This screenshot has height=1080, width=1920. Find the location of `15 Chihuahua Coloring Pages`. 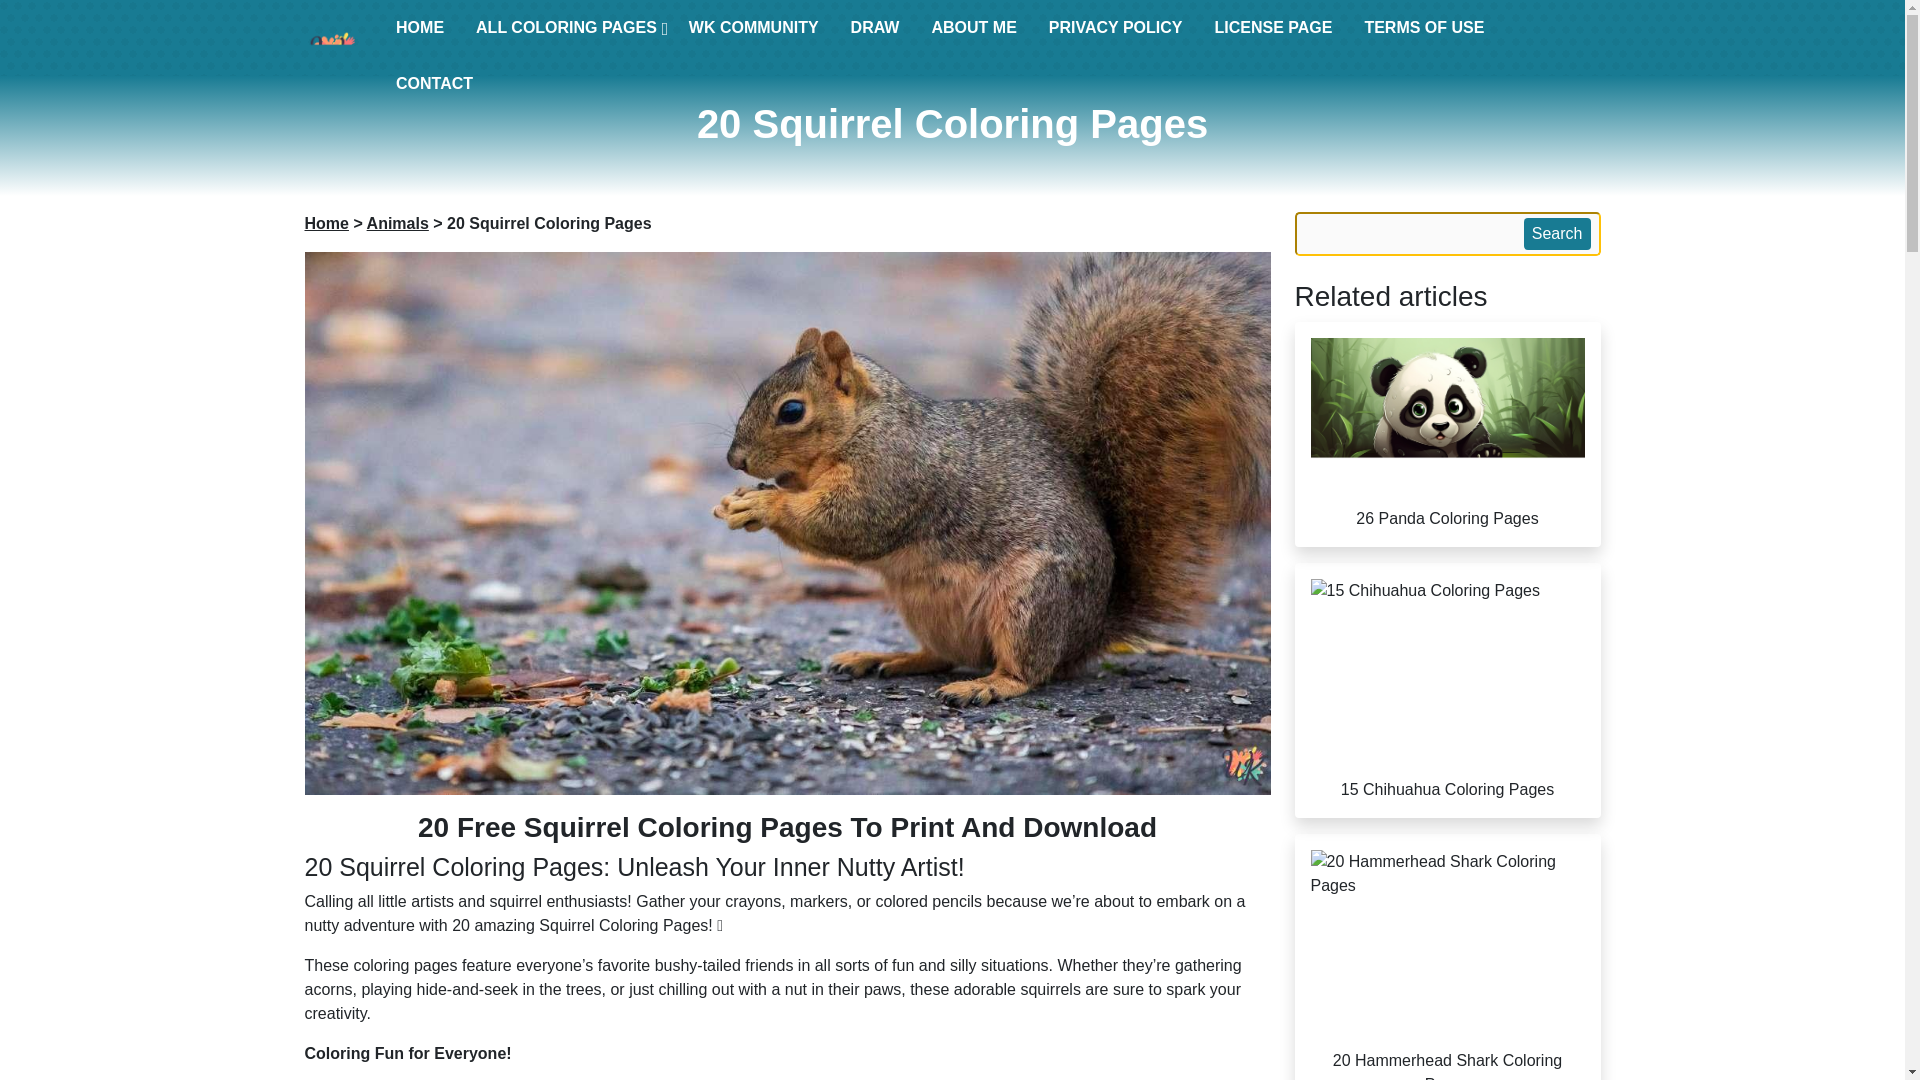

15 Chihuahua Coloring Pages is located at coordinates (1446, 690).